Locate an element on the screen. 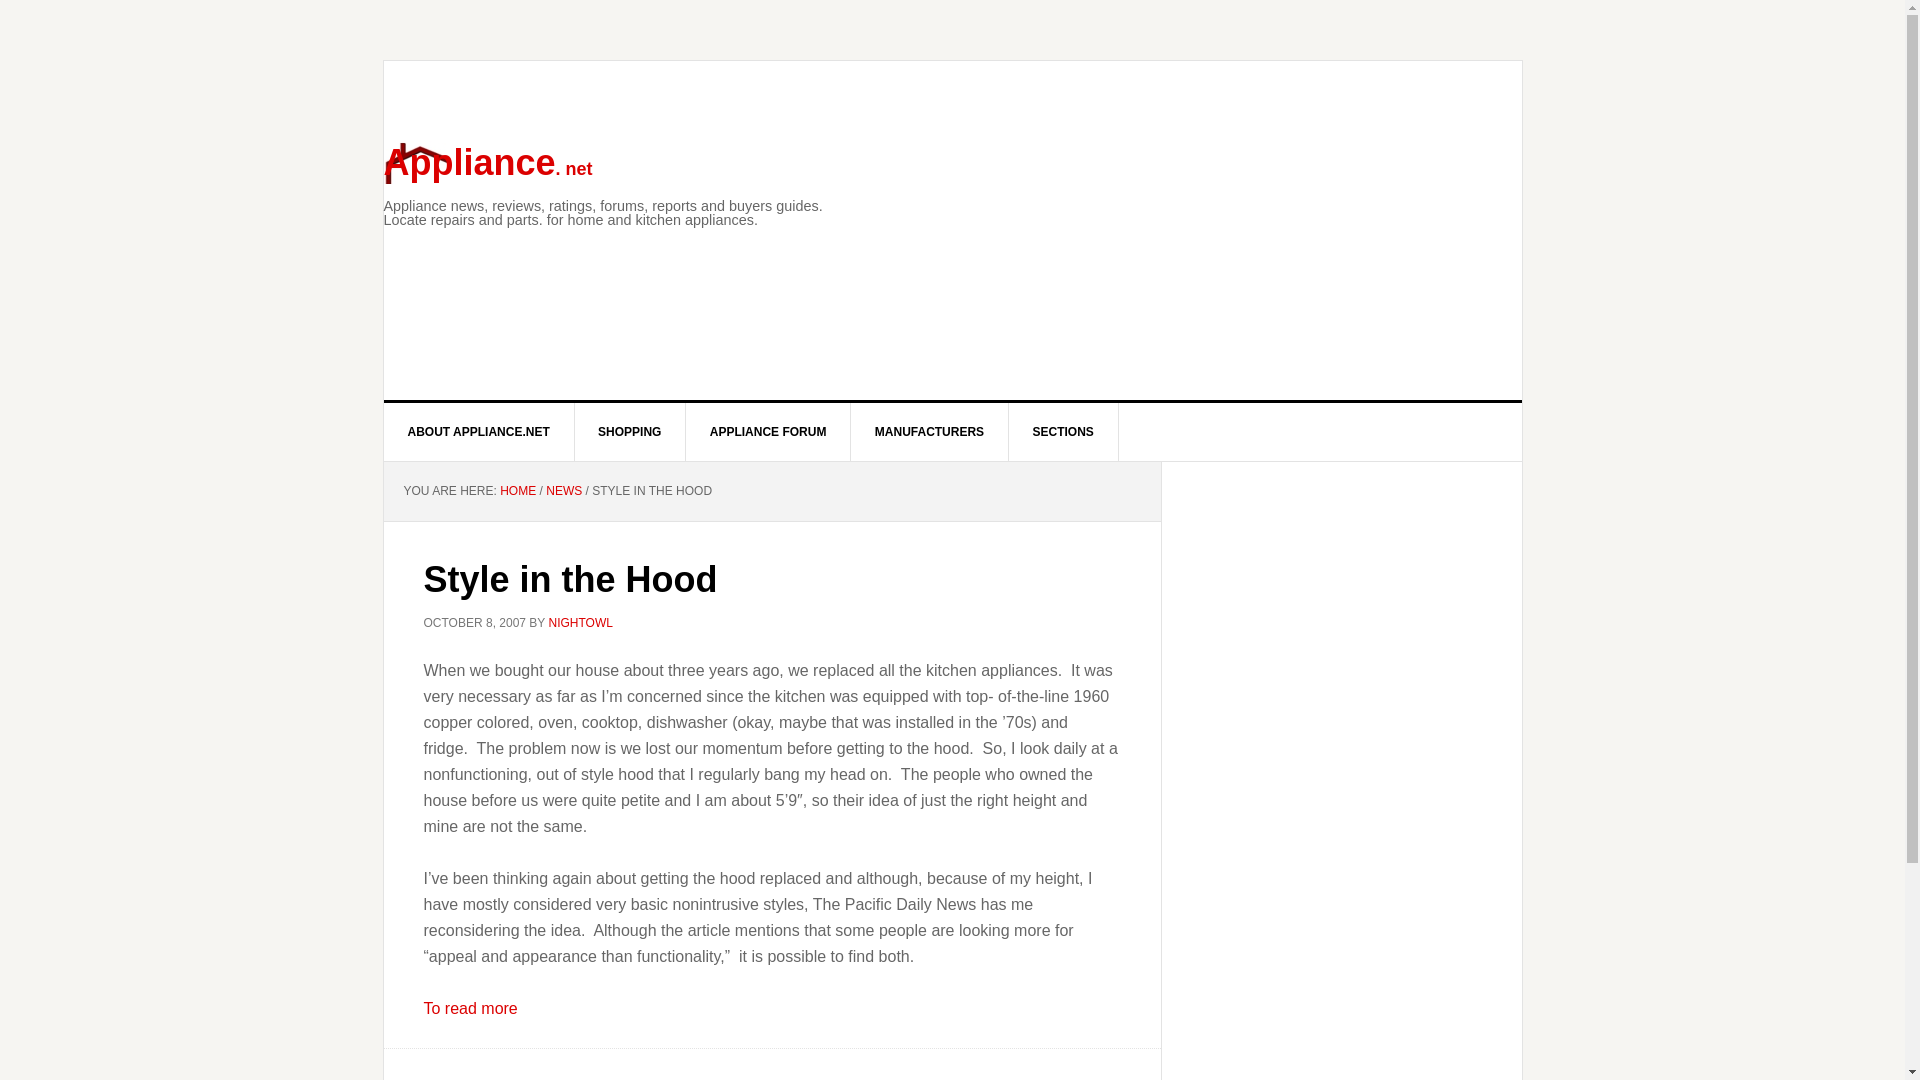  SHOPPING is located at coordinates (630, 432).